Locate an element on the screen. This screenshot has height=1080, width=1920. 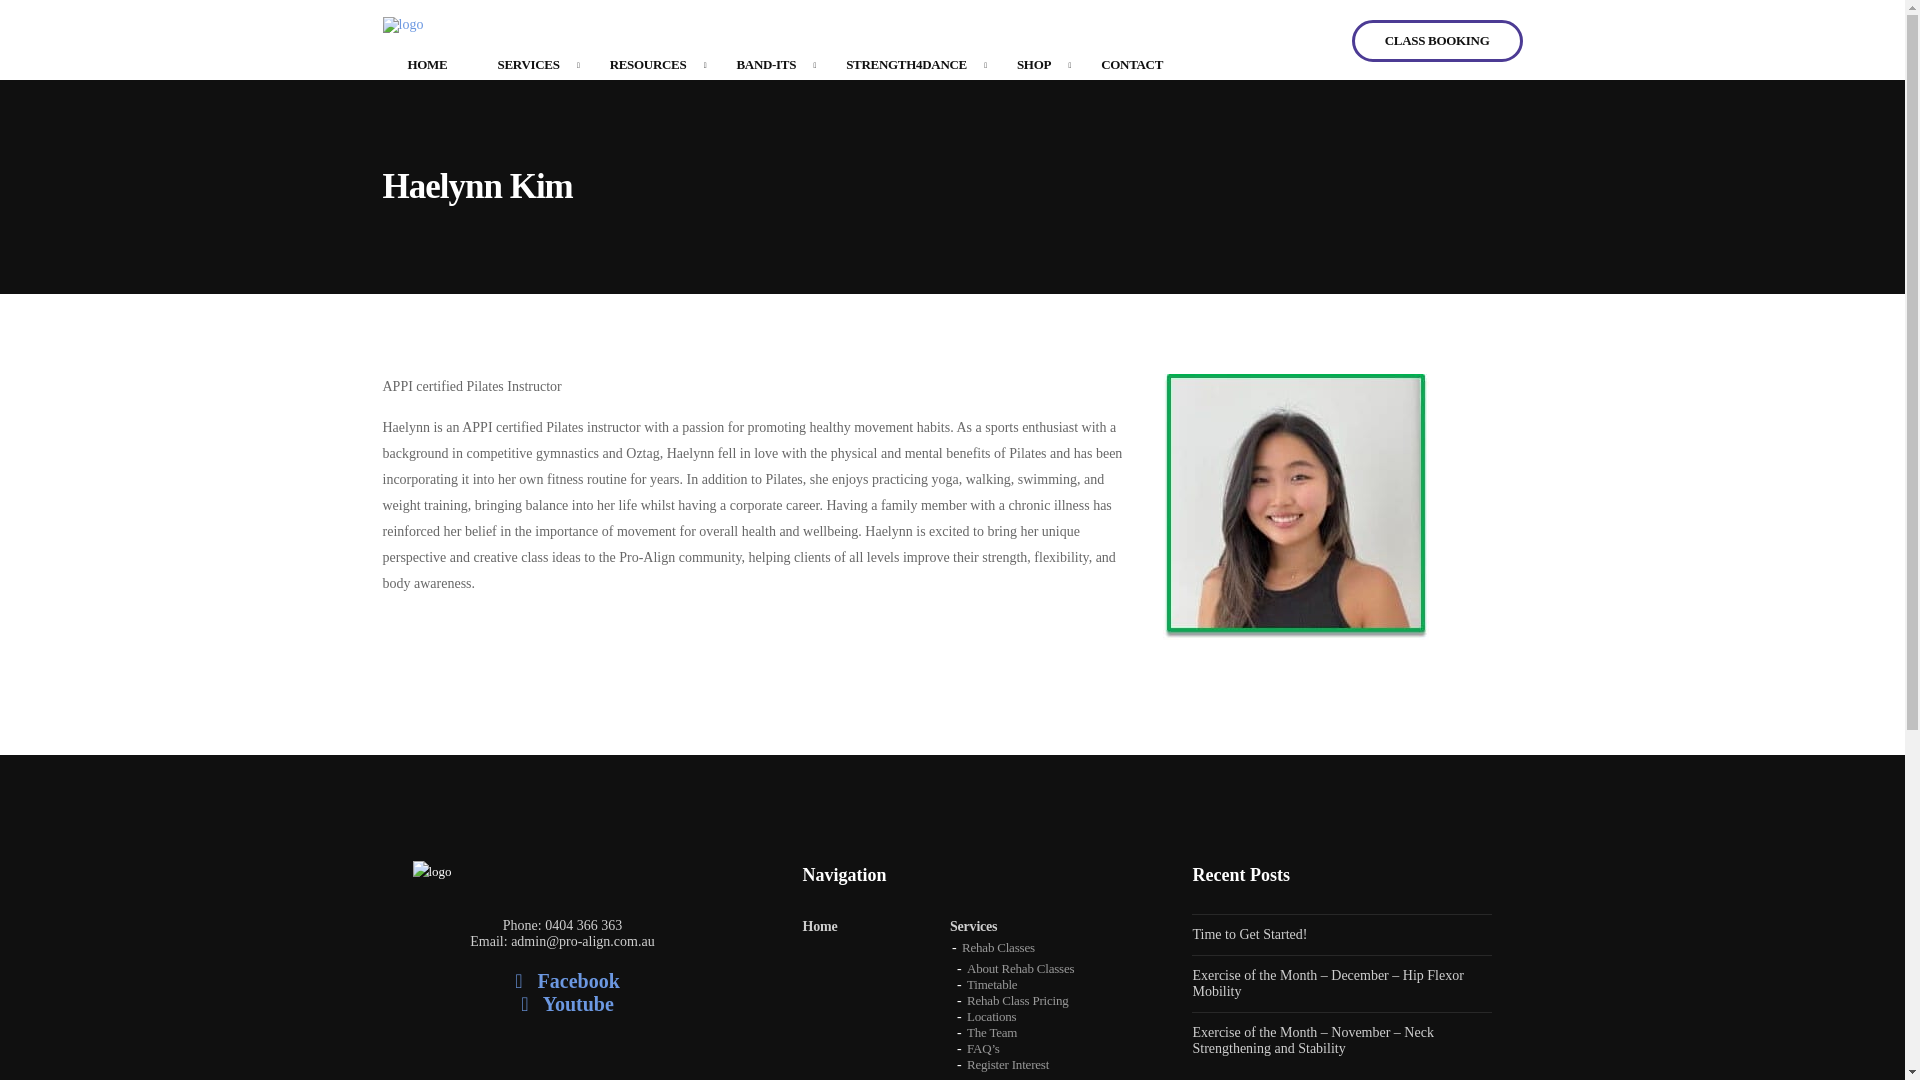
SHOP is located at coordinates (1034, 64).